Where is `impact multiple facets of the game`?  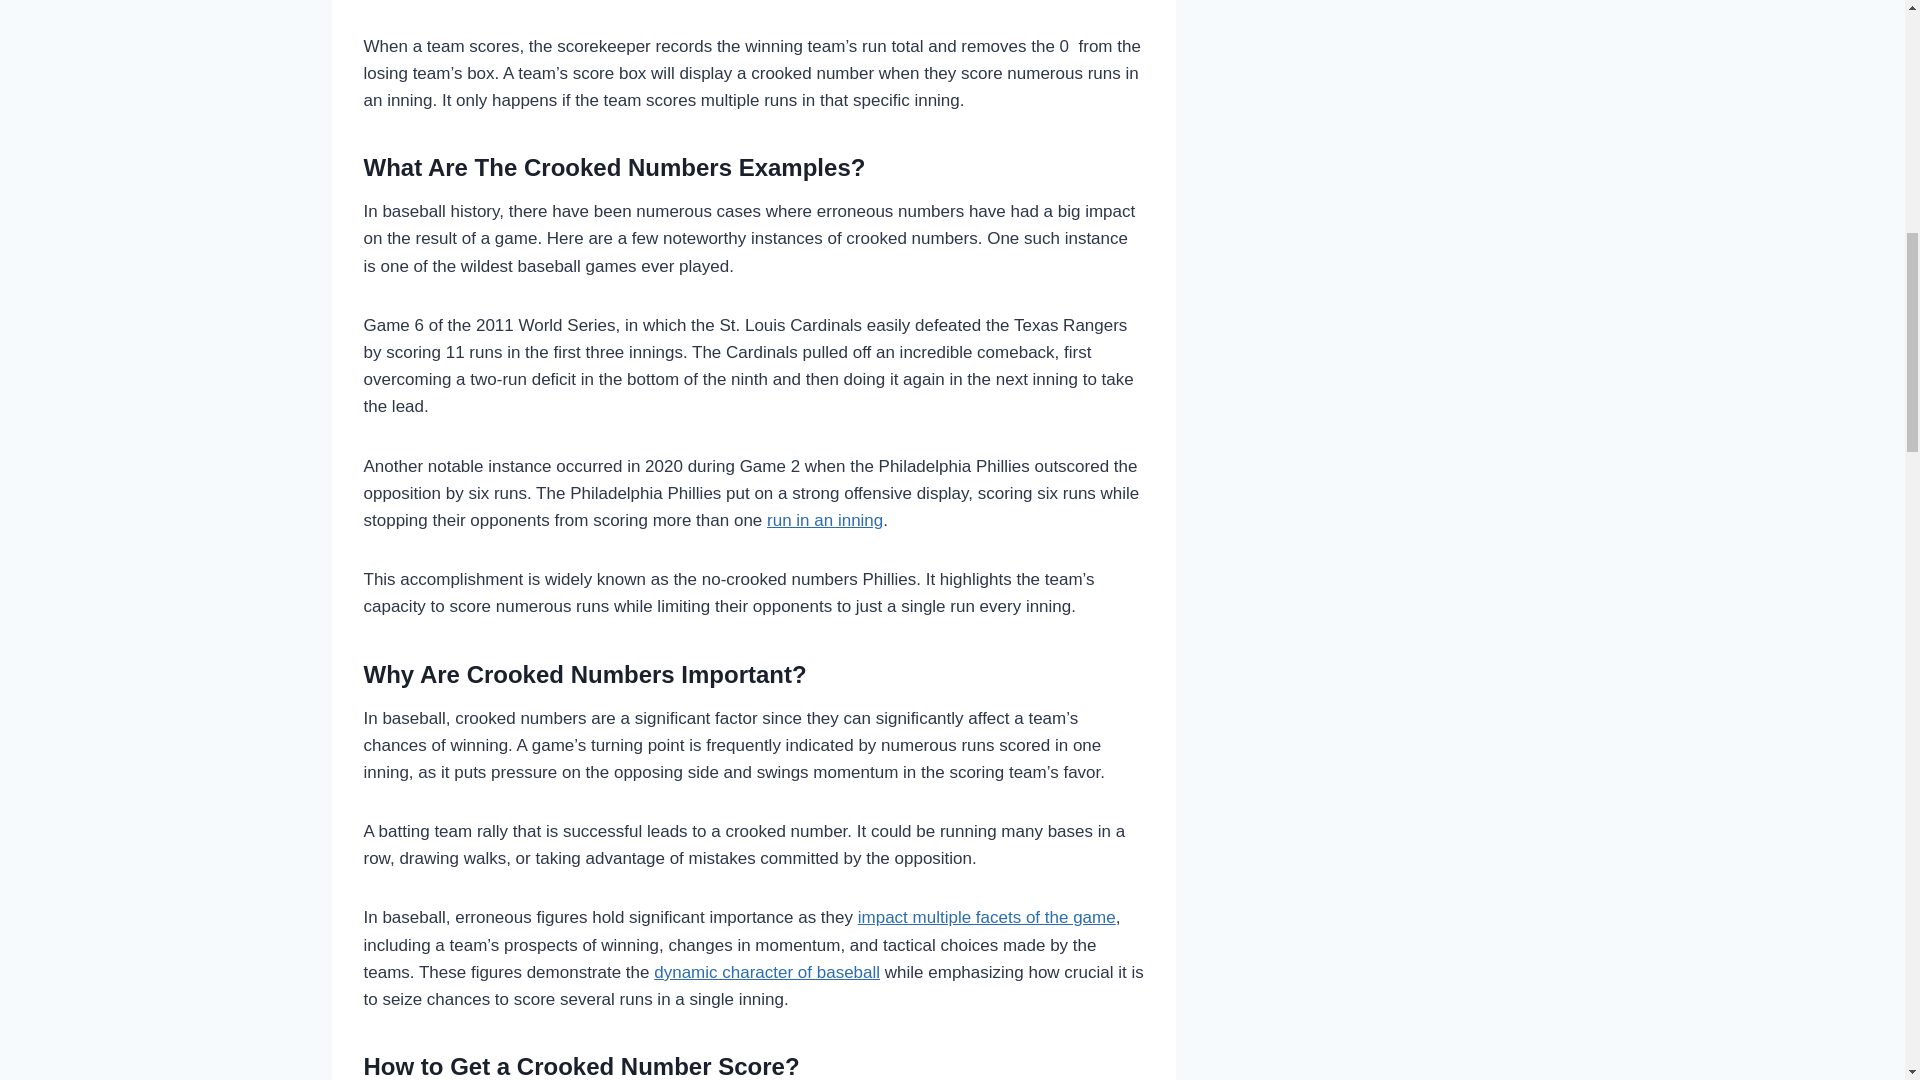 impact multiple facets of the game is located at coordinates (986, 917).